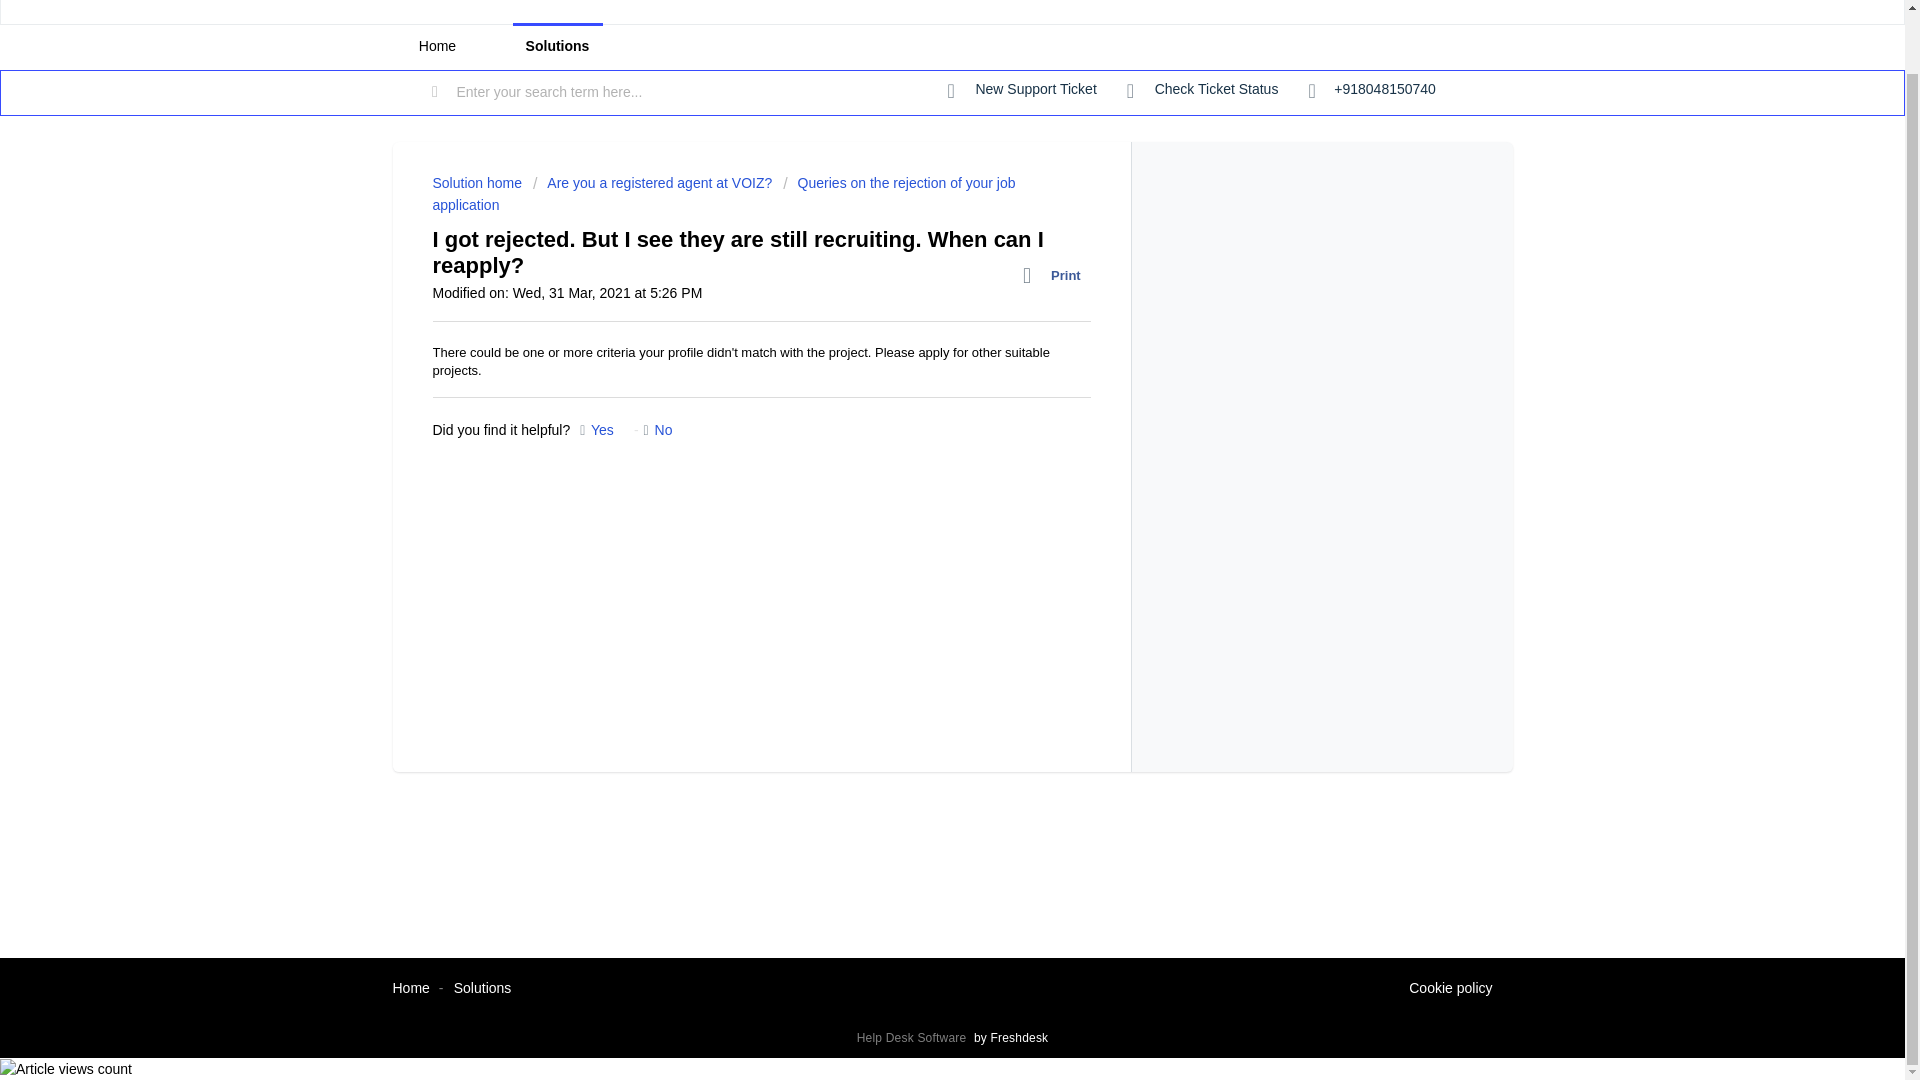 This screenshot has height=1080, width=1920. Describe the element at coordinates (482, 987) in the screenshot. I see `Solutions` at that location.